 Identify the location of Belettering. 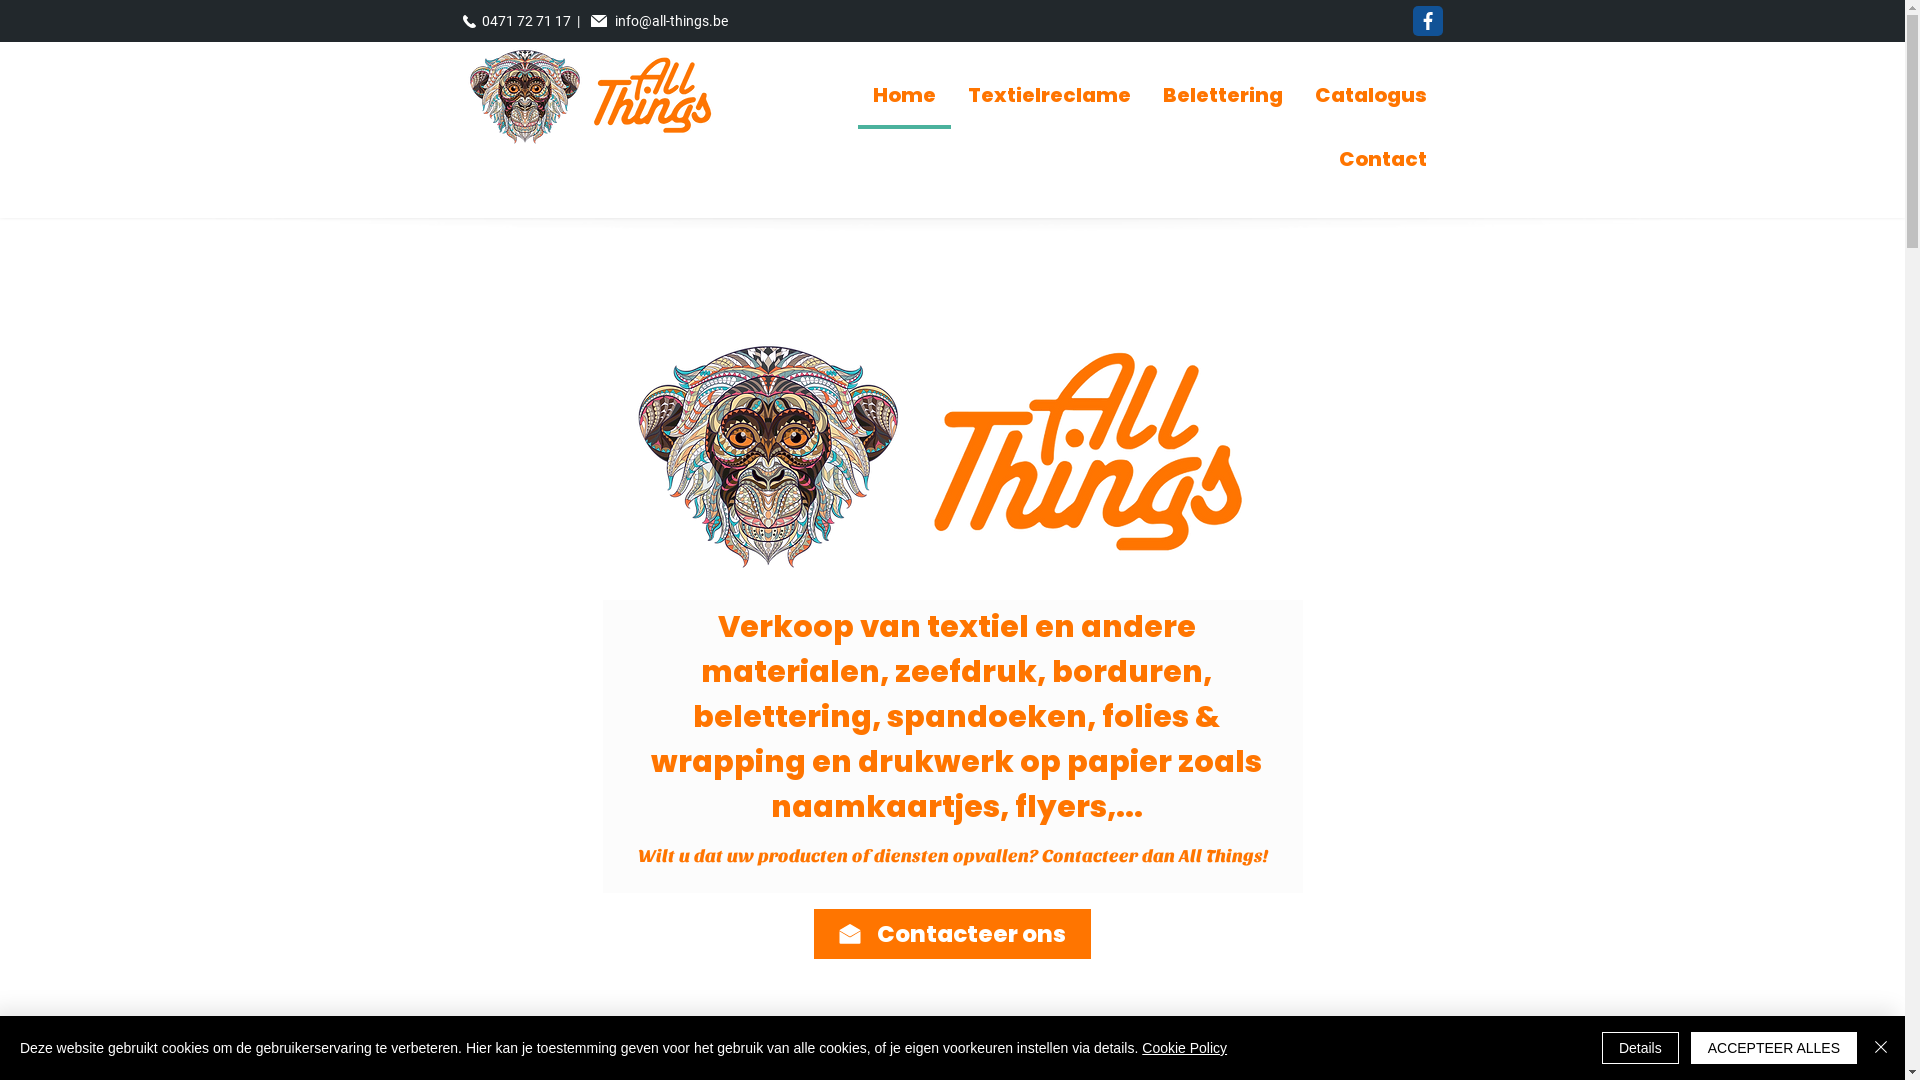
(1223, 97).